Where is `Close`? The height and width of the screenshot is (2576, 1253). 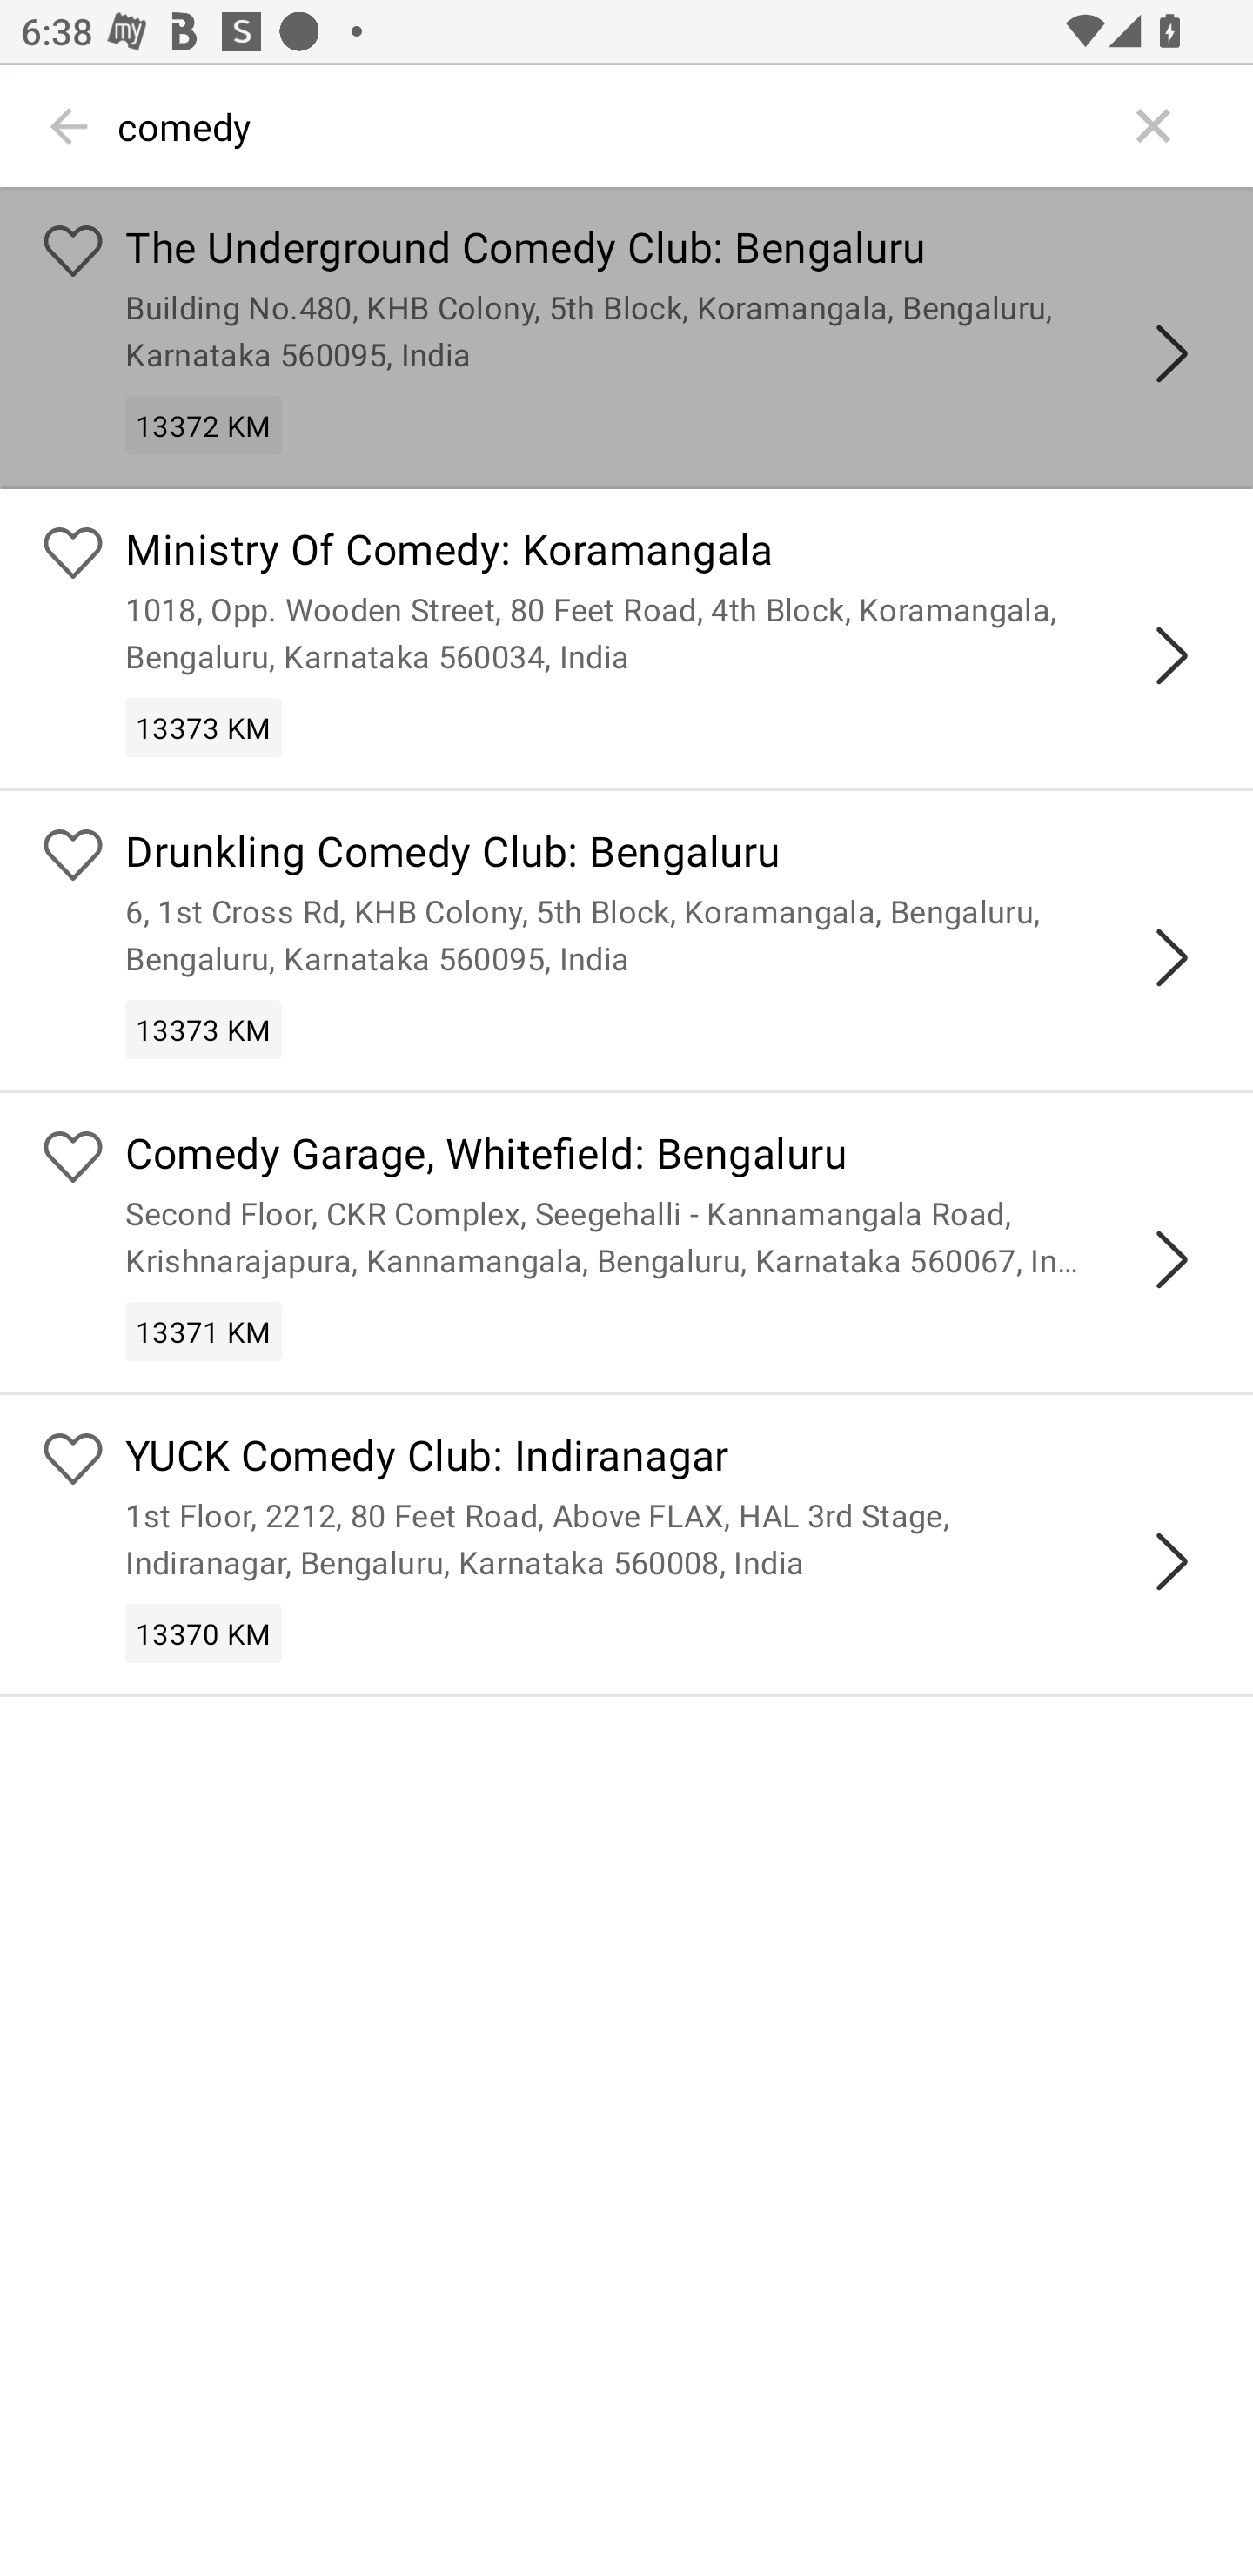 Close is located at coordinates (1154, 126).